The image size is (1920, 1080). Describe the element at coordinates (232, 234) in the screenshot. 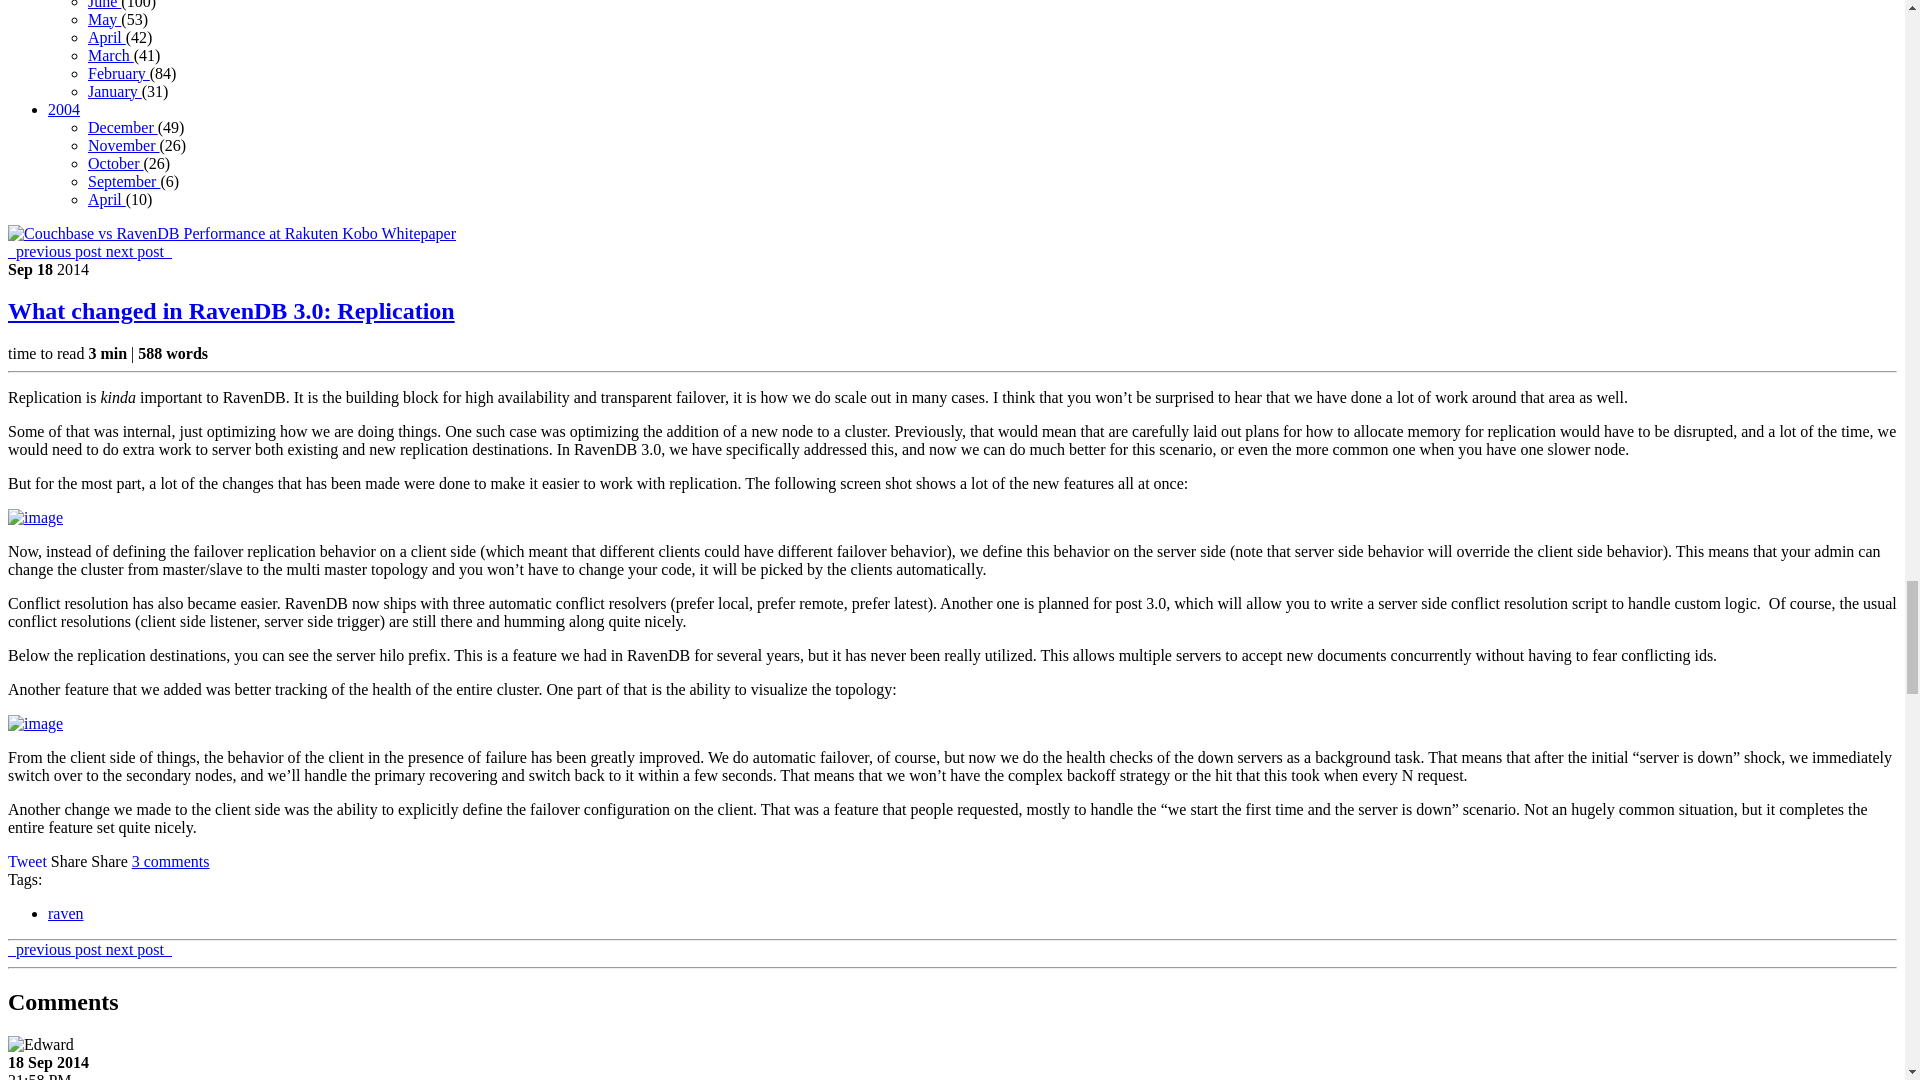

I see `Couchbase vs RavenDB Performance at Rakuten Kobo Whitepaper` at that location.